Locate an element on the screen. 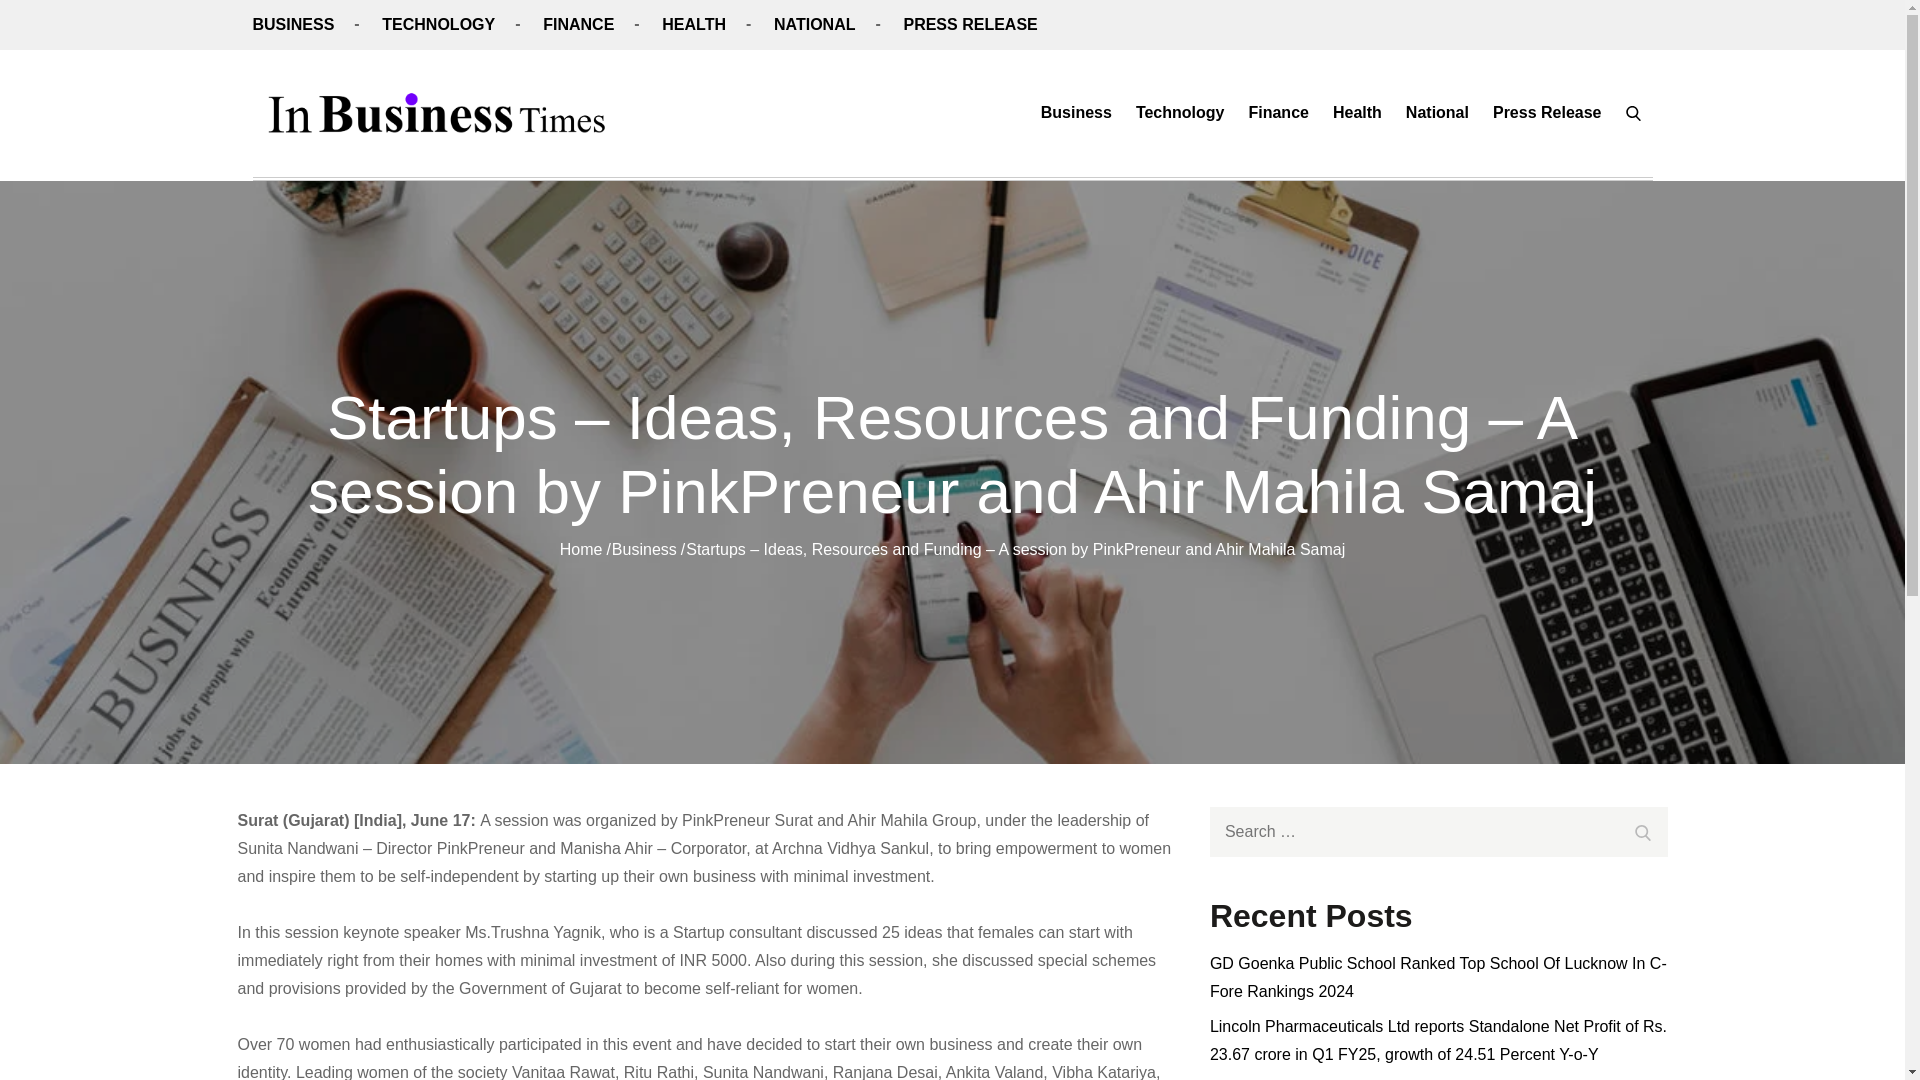 The height and width of the screenshot is (1080, 1920). Health is located at coordinates (1357, 112).